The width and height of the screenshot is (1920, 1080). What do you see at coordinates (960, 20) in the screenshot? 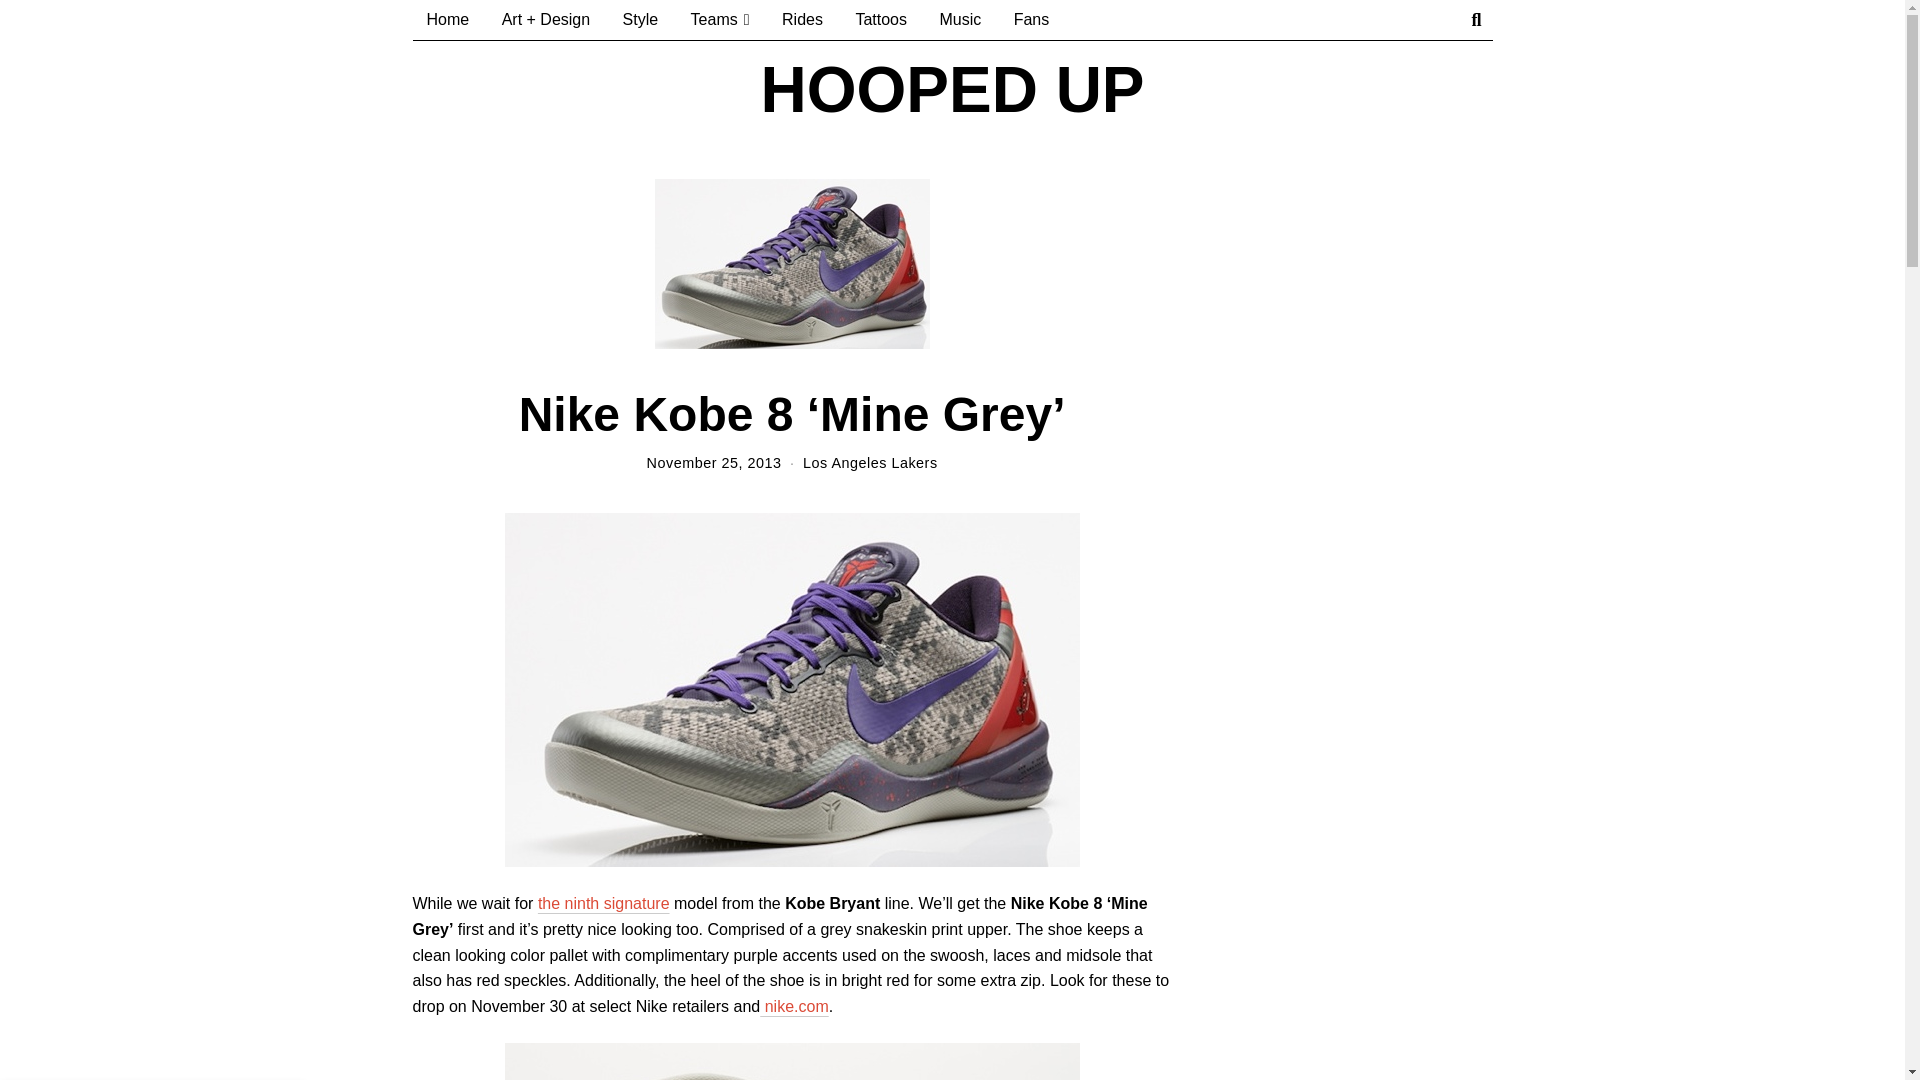
I see `Music` at bounding box center [960, 20].